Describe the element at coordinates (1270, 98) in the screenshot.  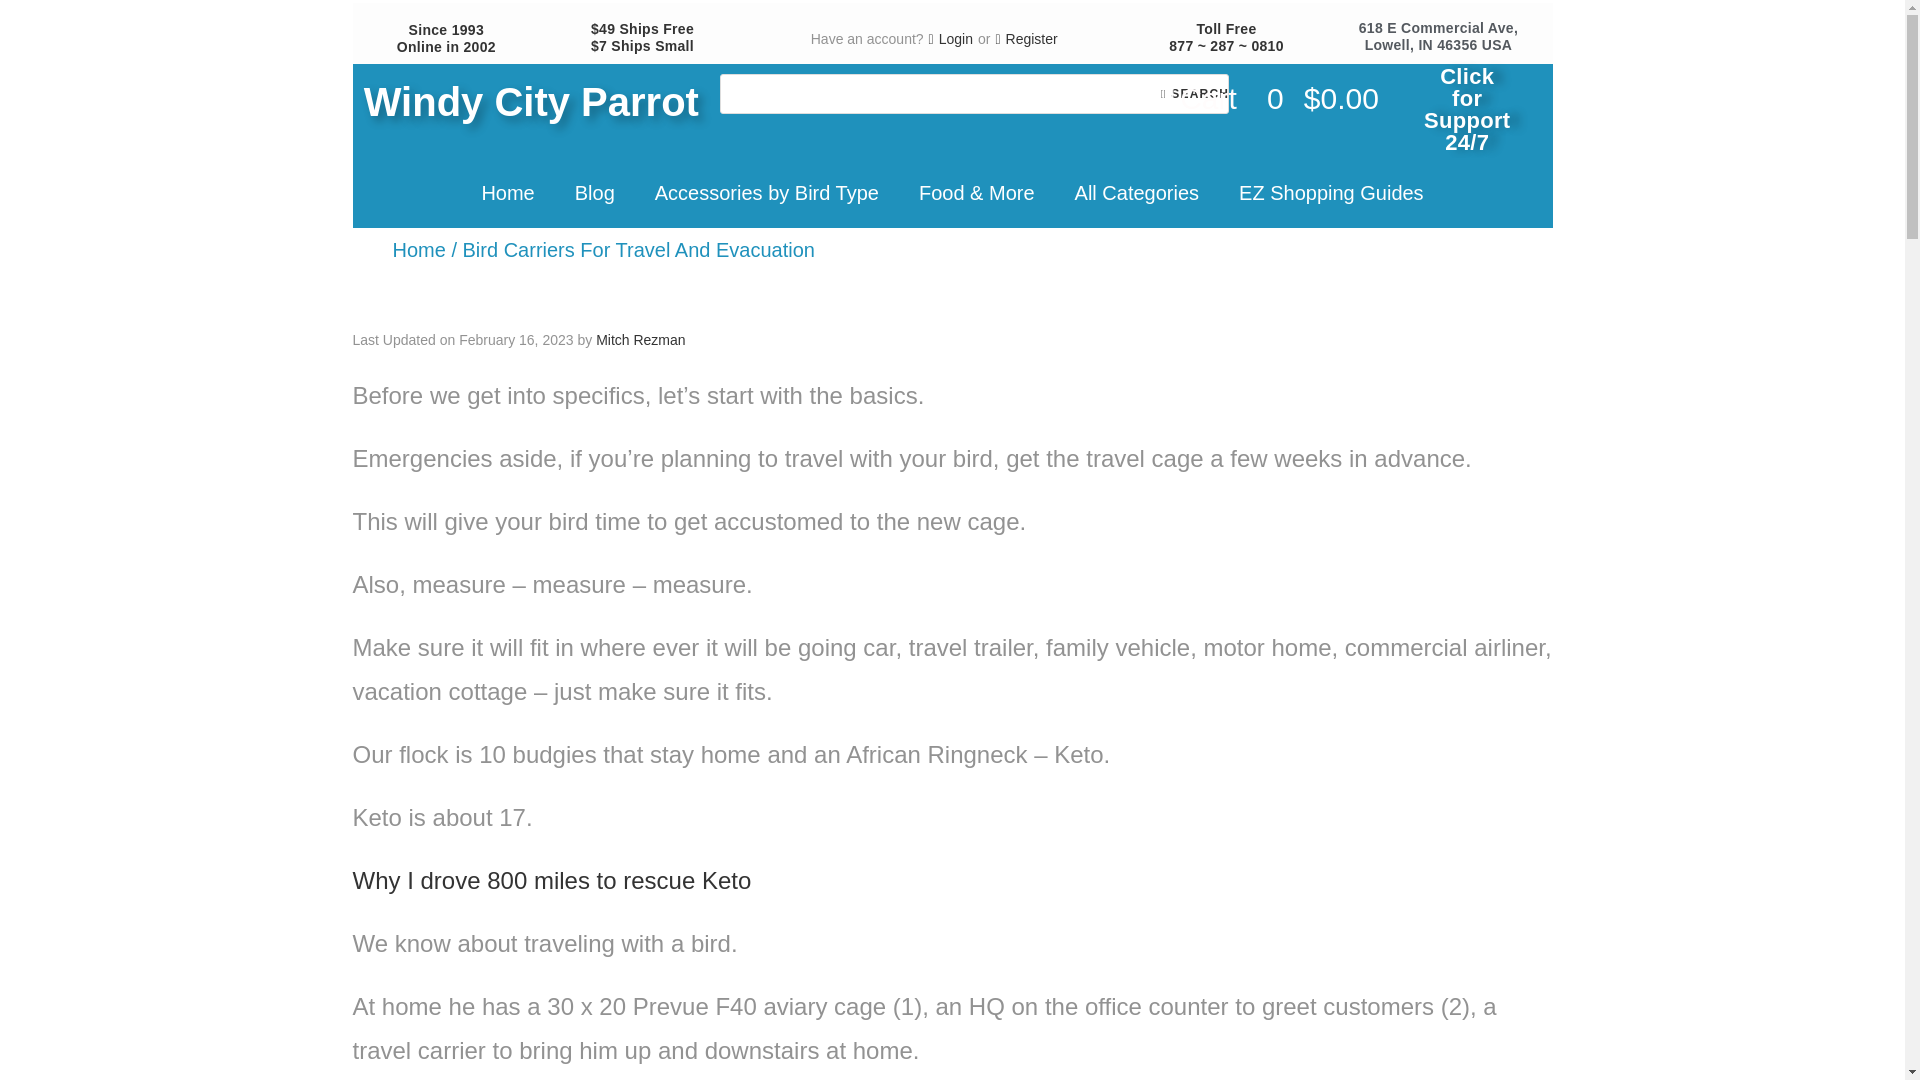
I see `View your shopping cart` at that location.